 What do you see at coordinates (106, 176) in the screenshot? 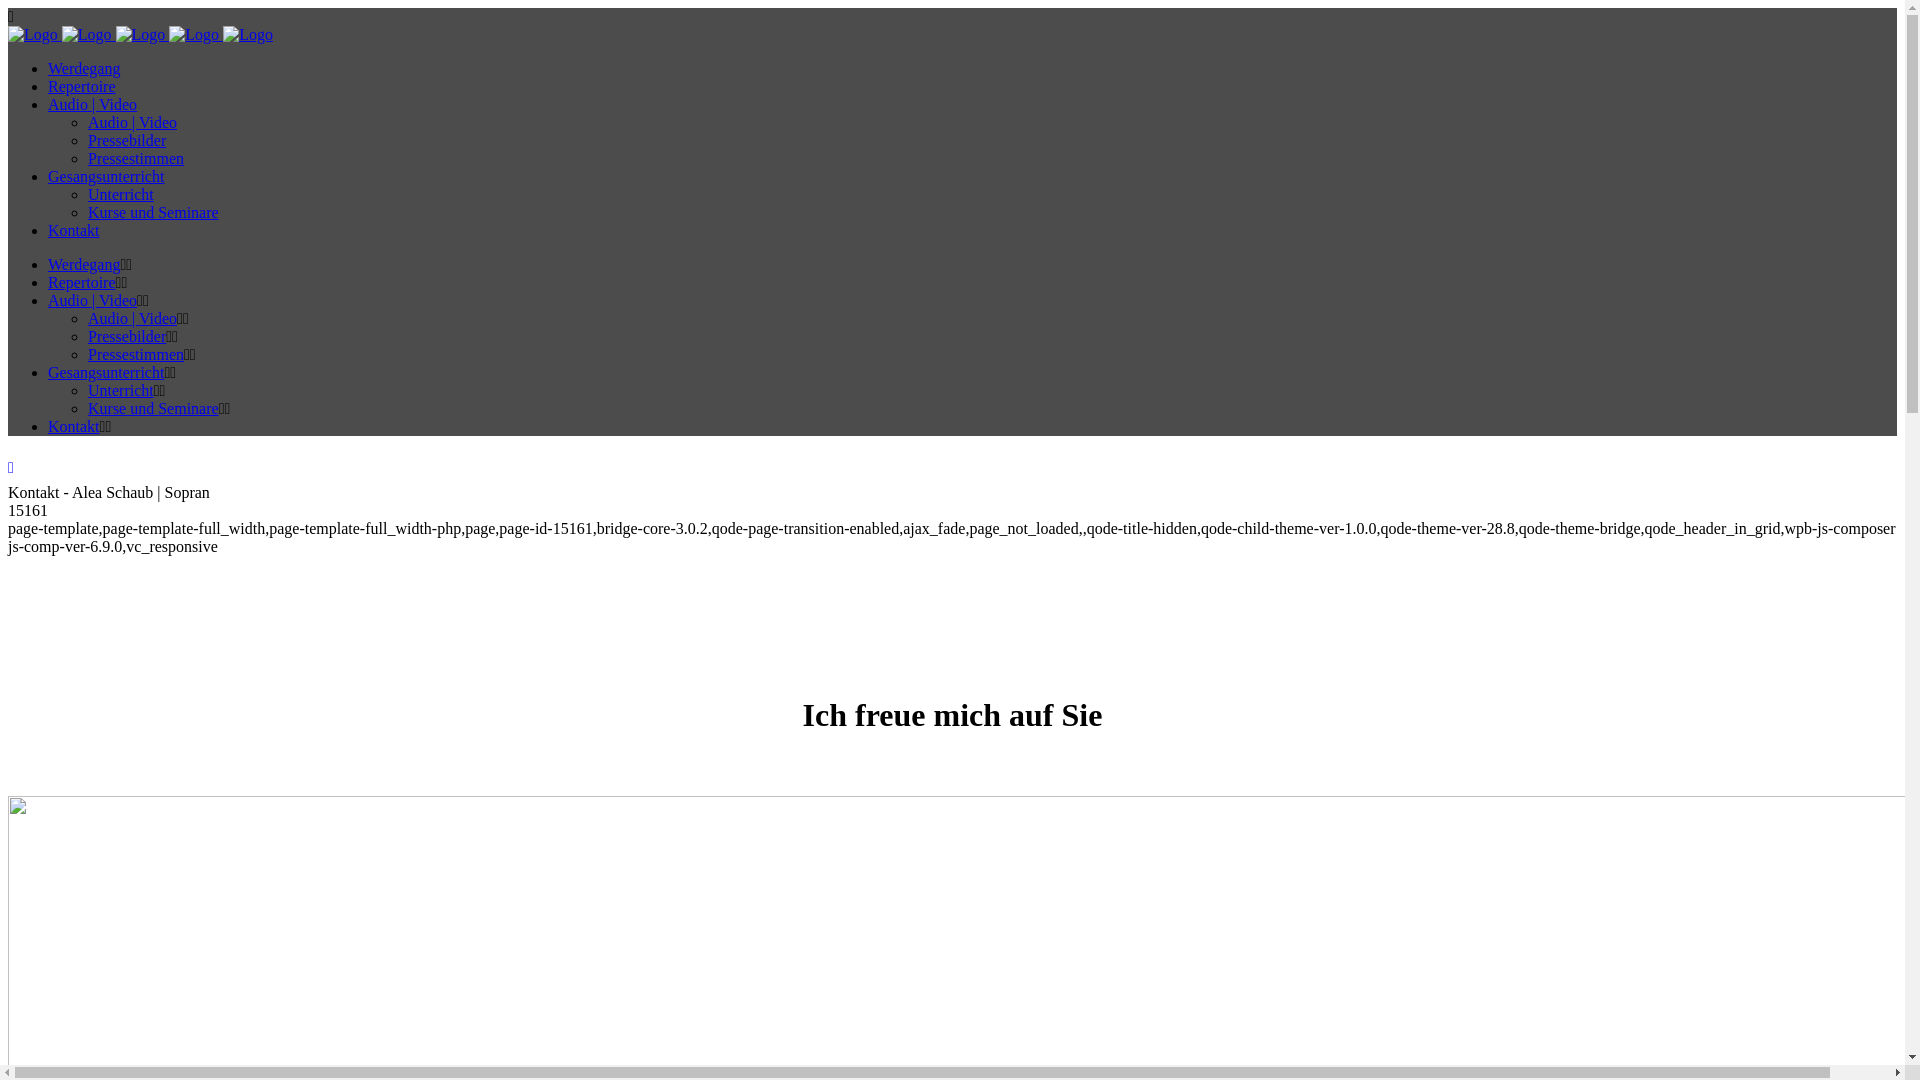
I see `Gesangsunterricht` at bounding box center [106, 176].